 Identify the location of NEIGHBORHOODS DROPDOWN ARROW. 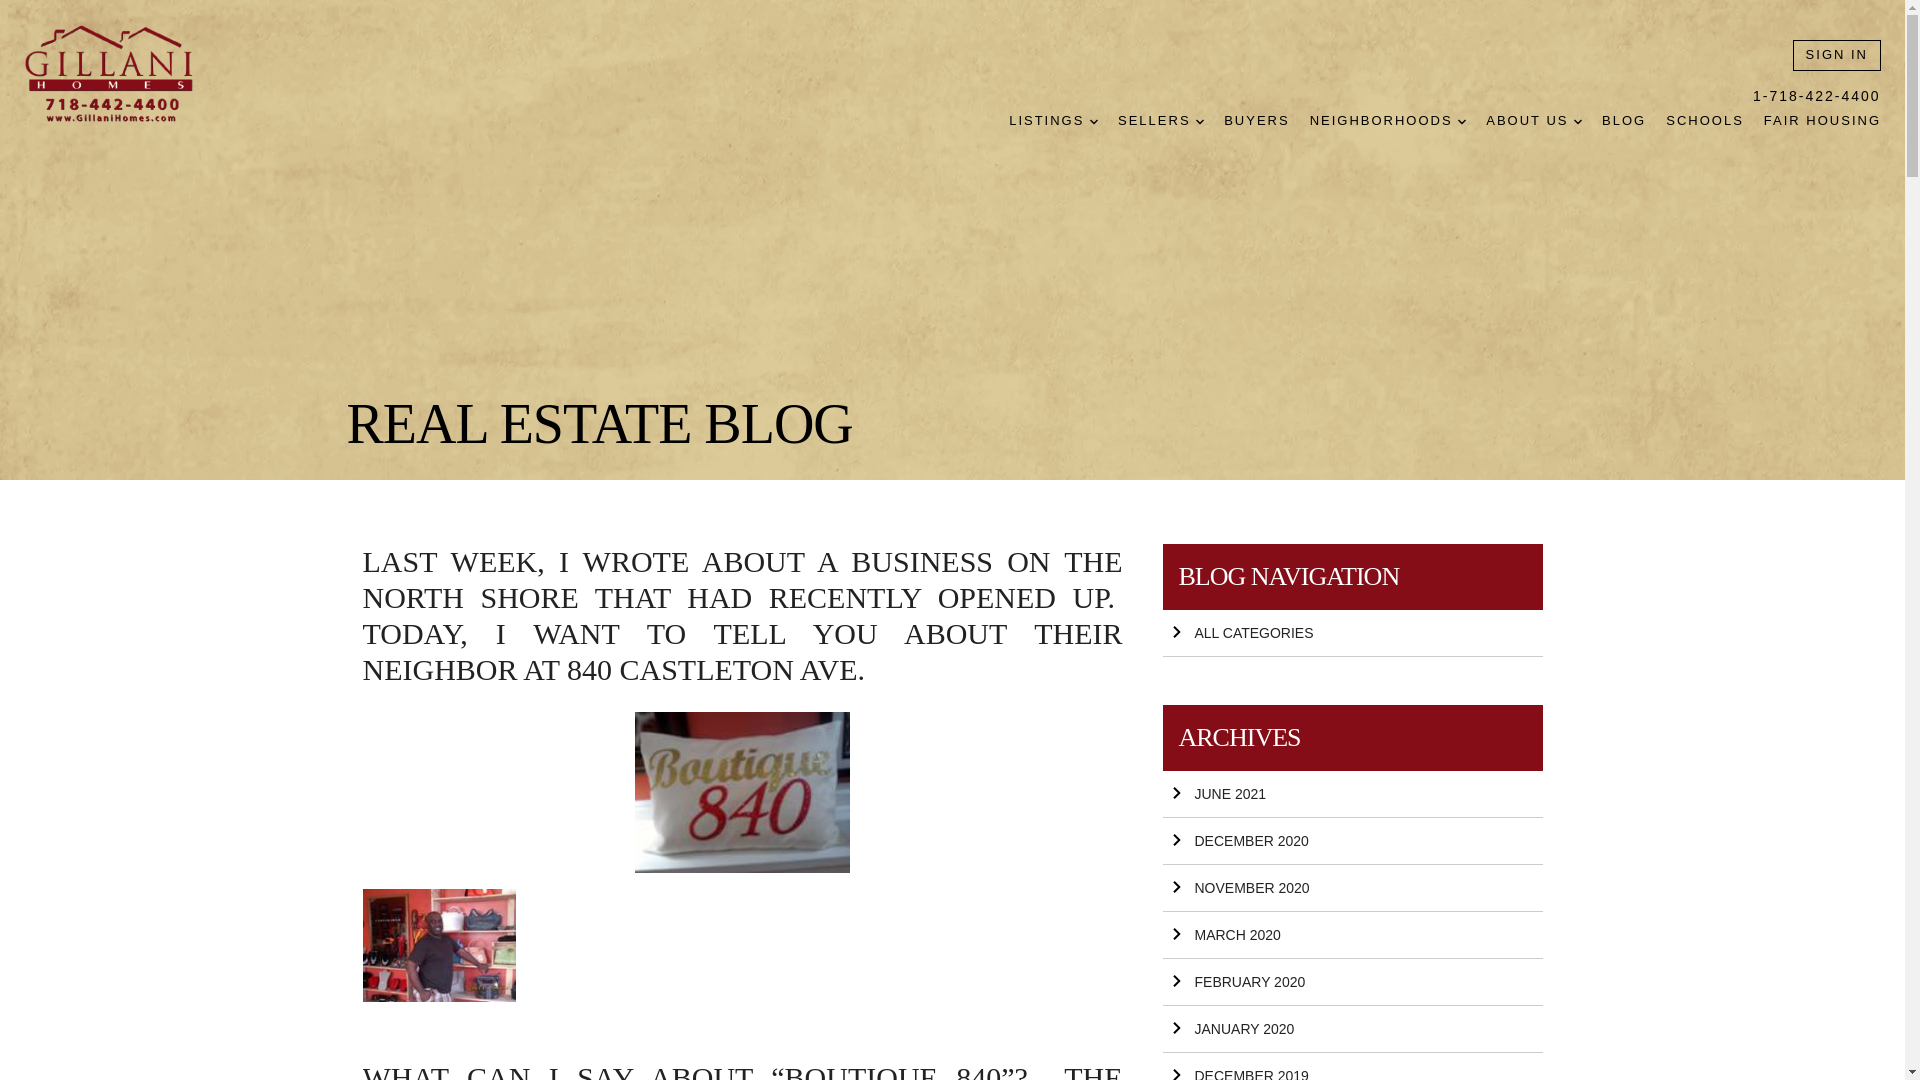
(1388, 121).